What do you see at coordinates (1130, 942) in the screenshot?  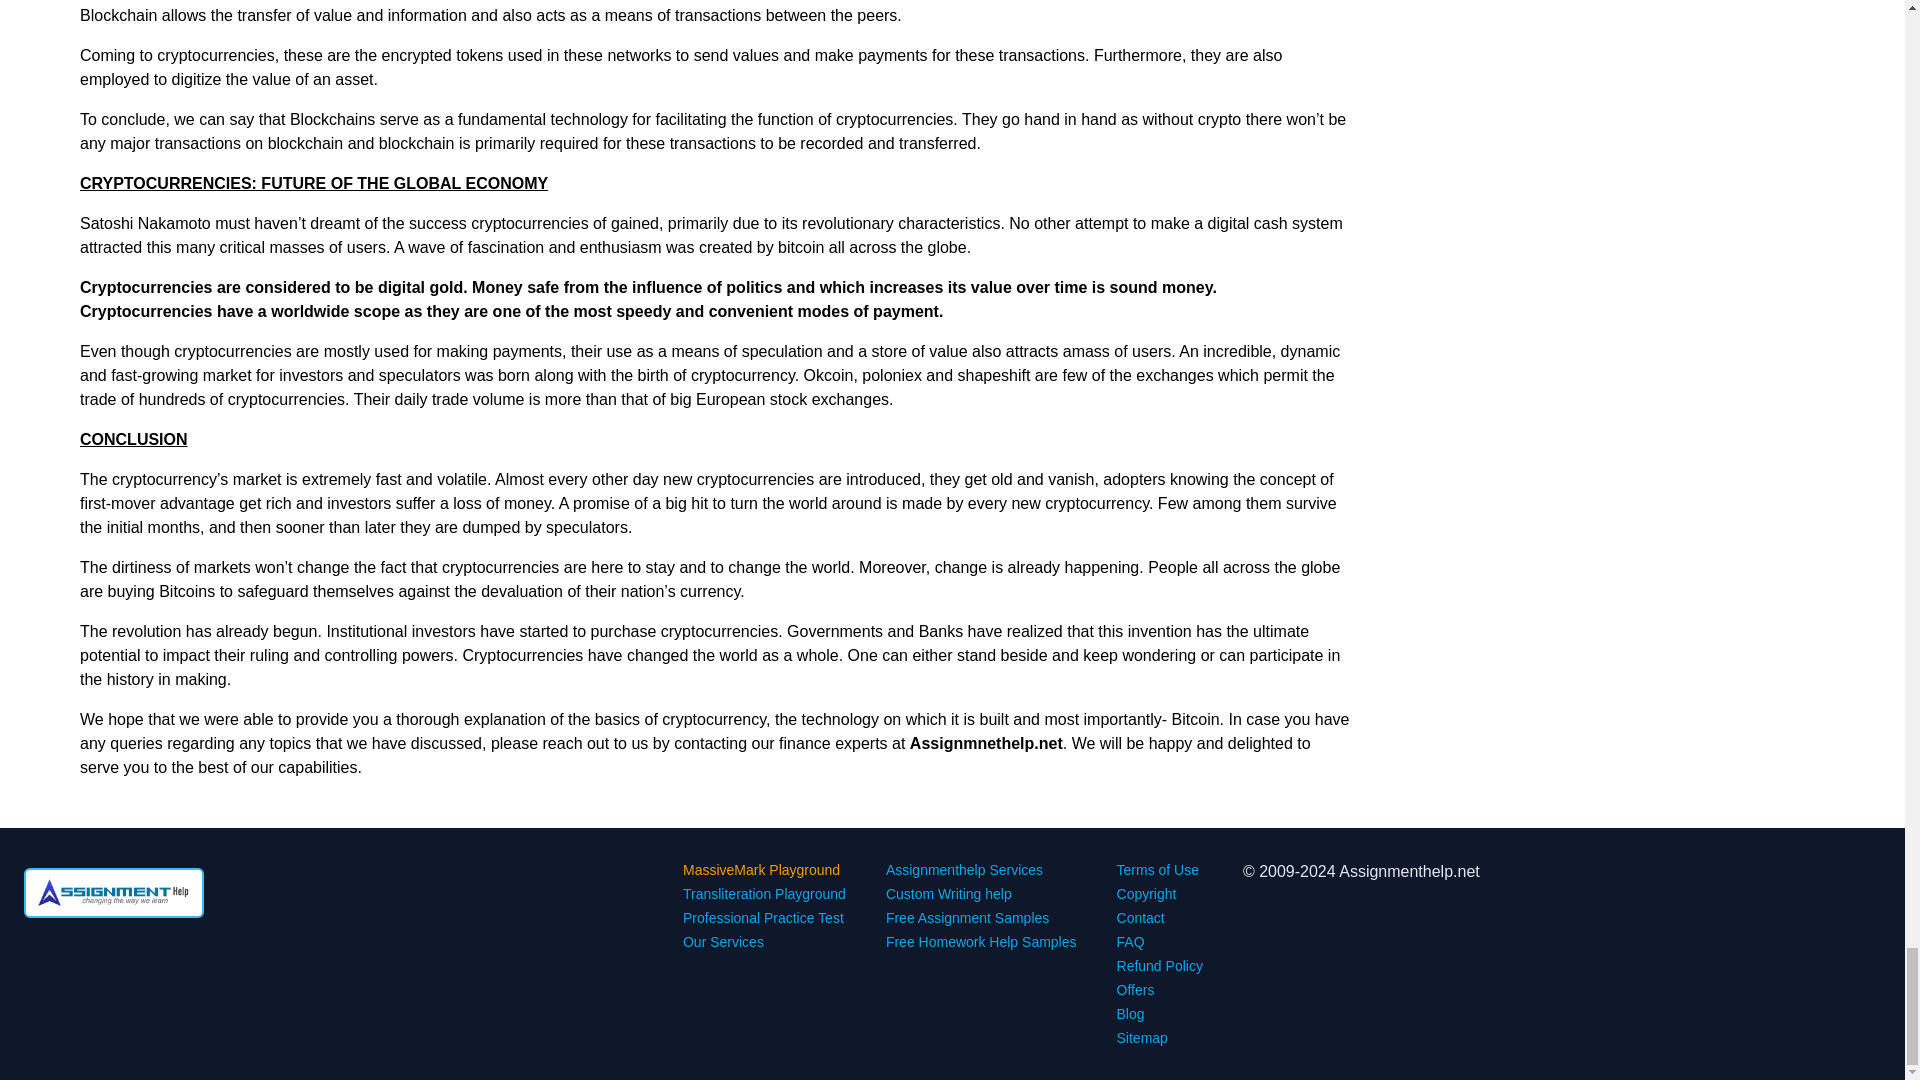 I see `FAQ` at bounding box center [1130, 942].